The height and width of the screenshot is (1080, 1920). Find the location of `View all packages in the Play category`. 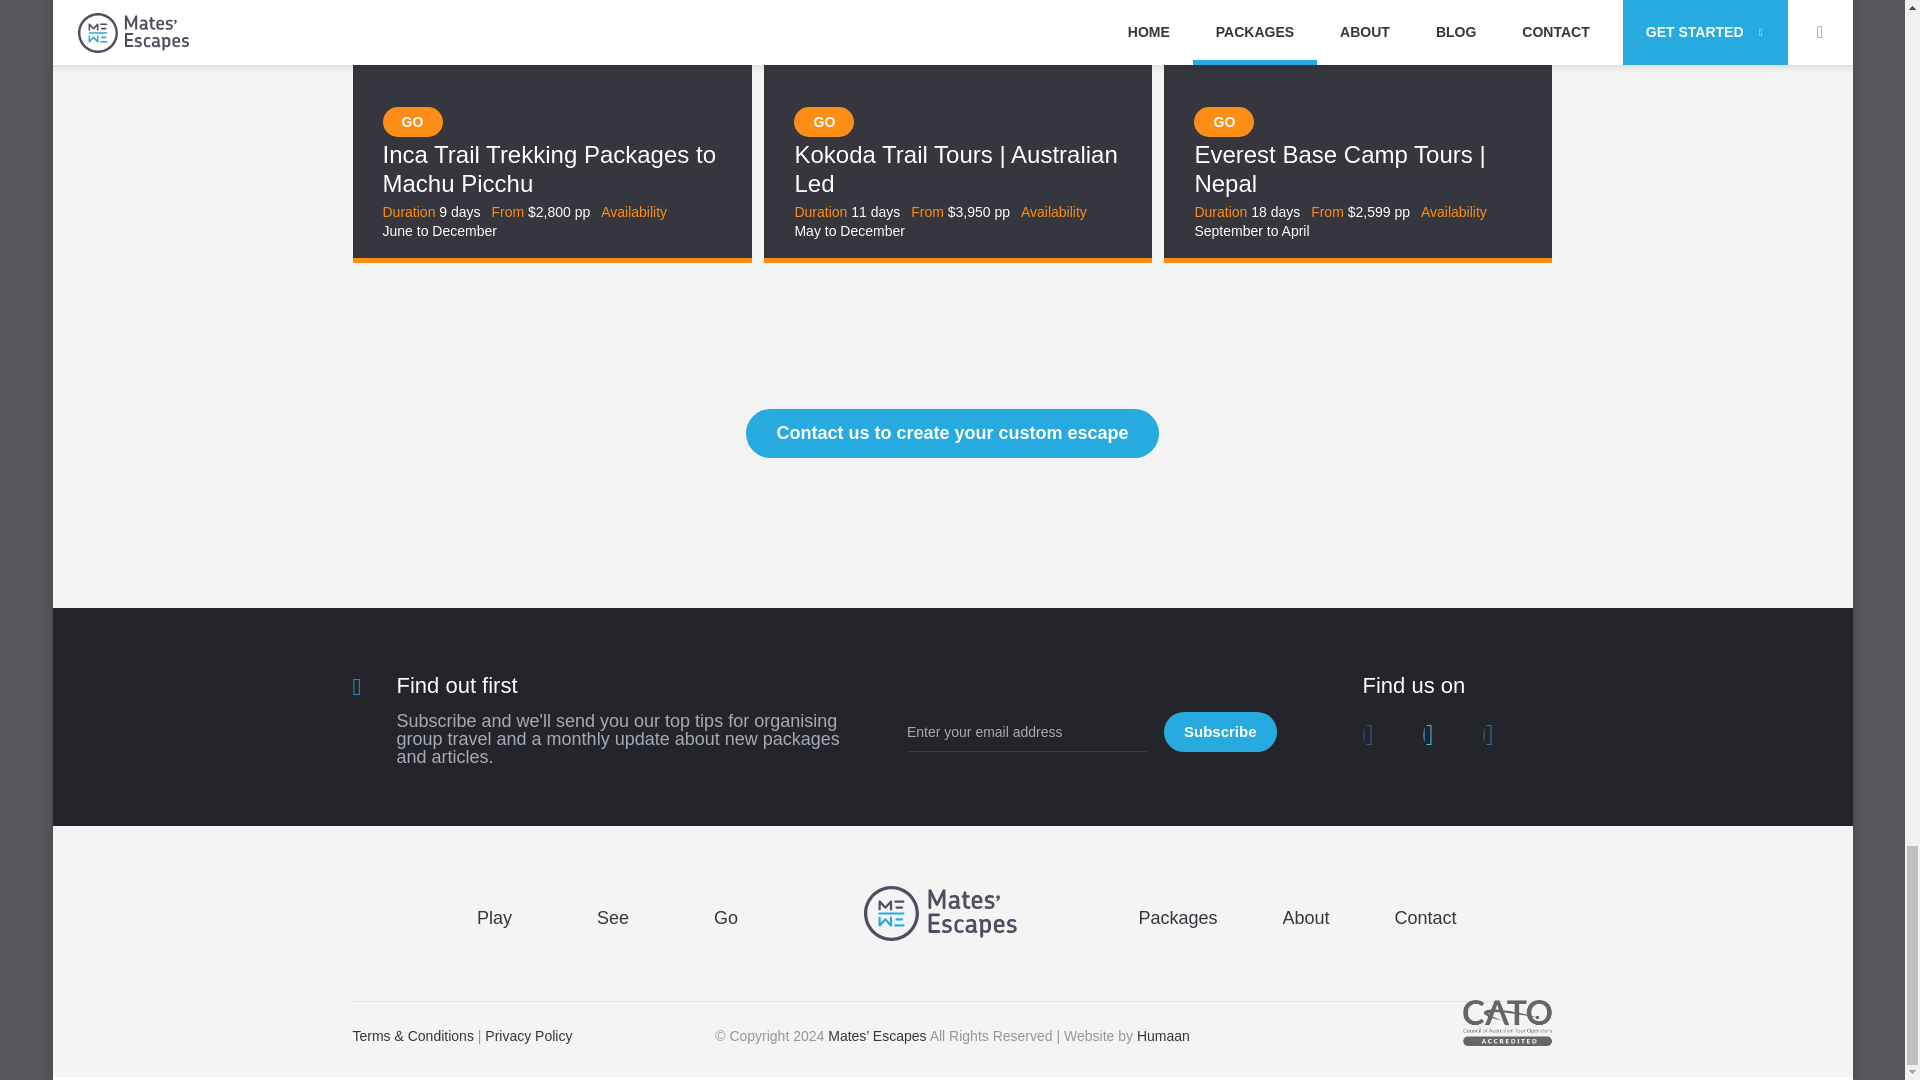

View all packages in the Play category is located at coordinates (494, 918).